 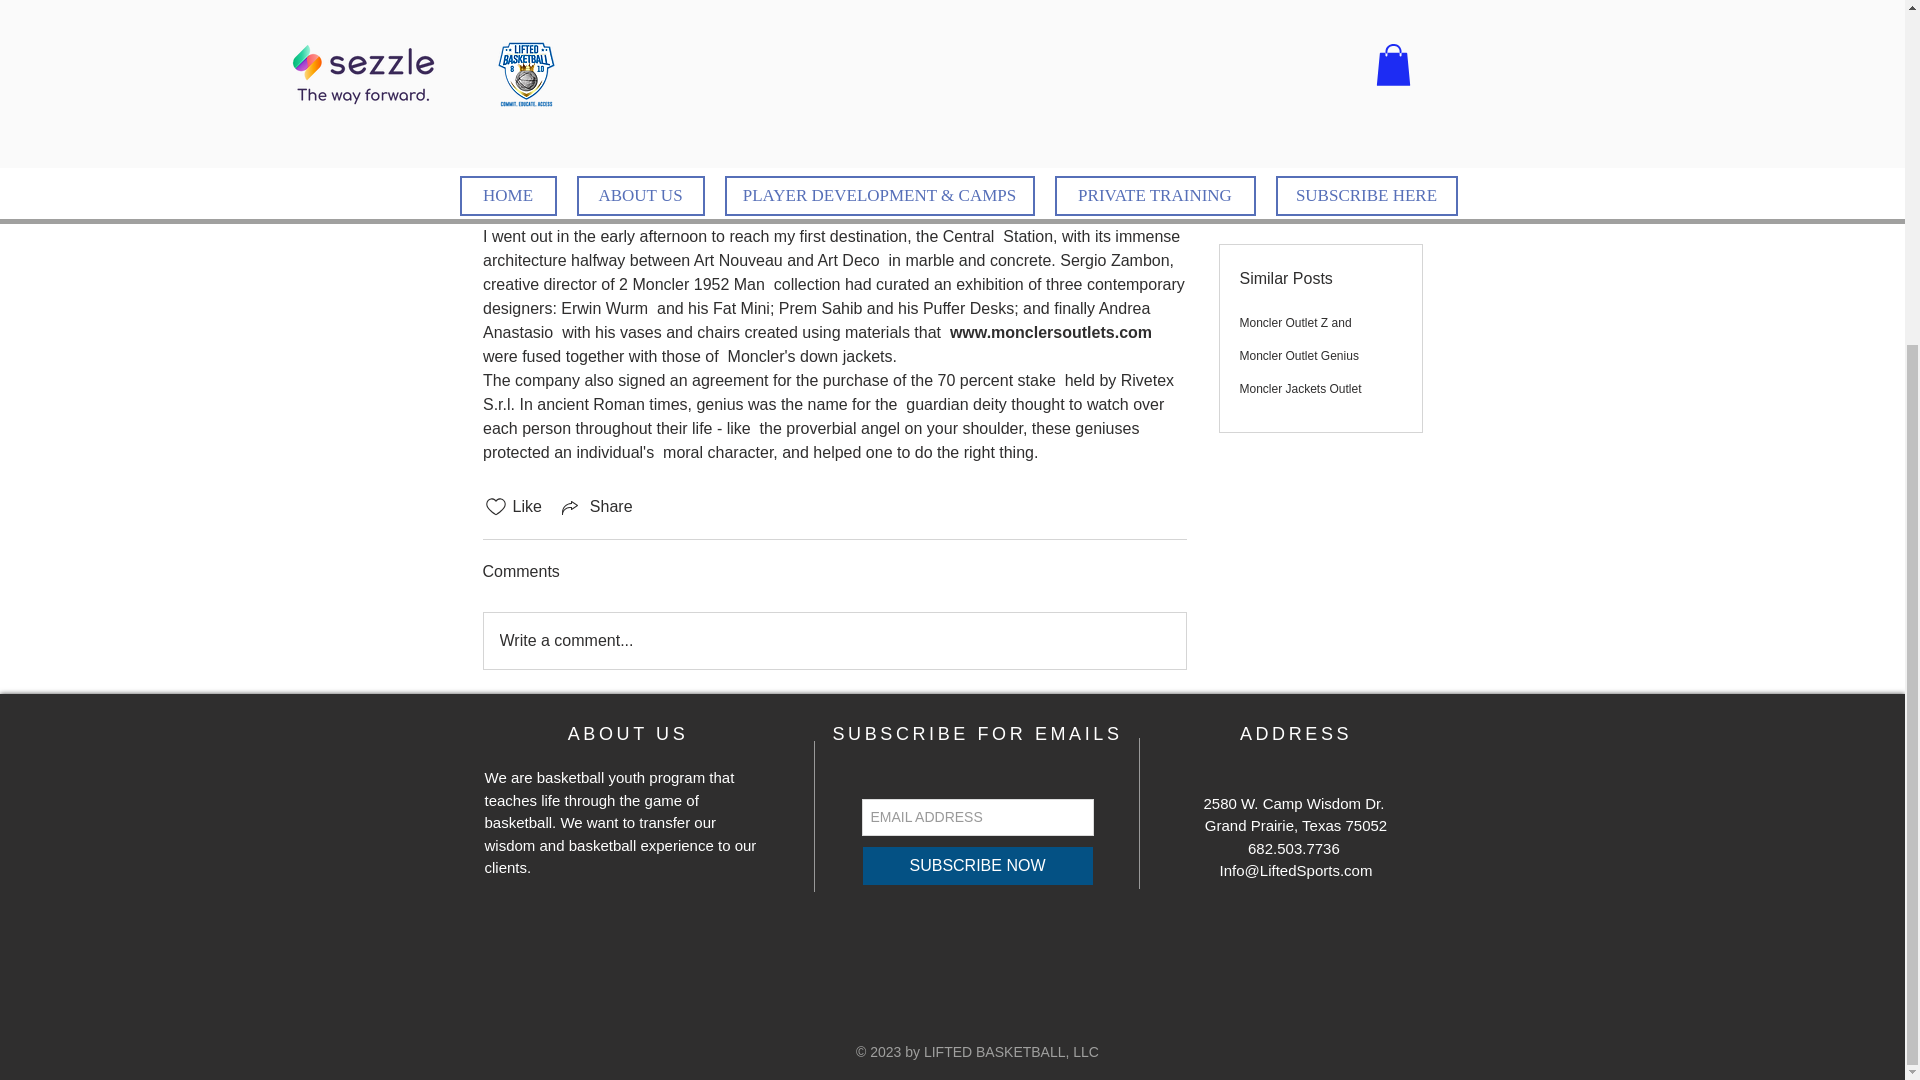 I want to click on Share, so click(x=596, y=506).